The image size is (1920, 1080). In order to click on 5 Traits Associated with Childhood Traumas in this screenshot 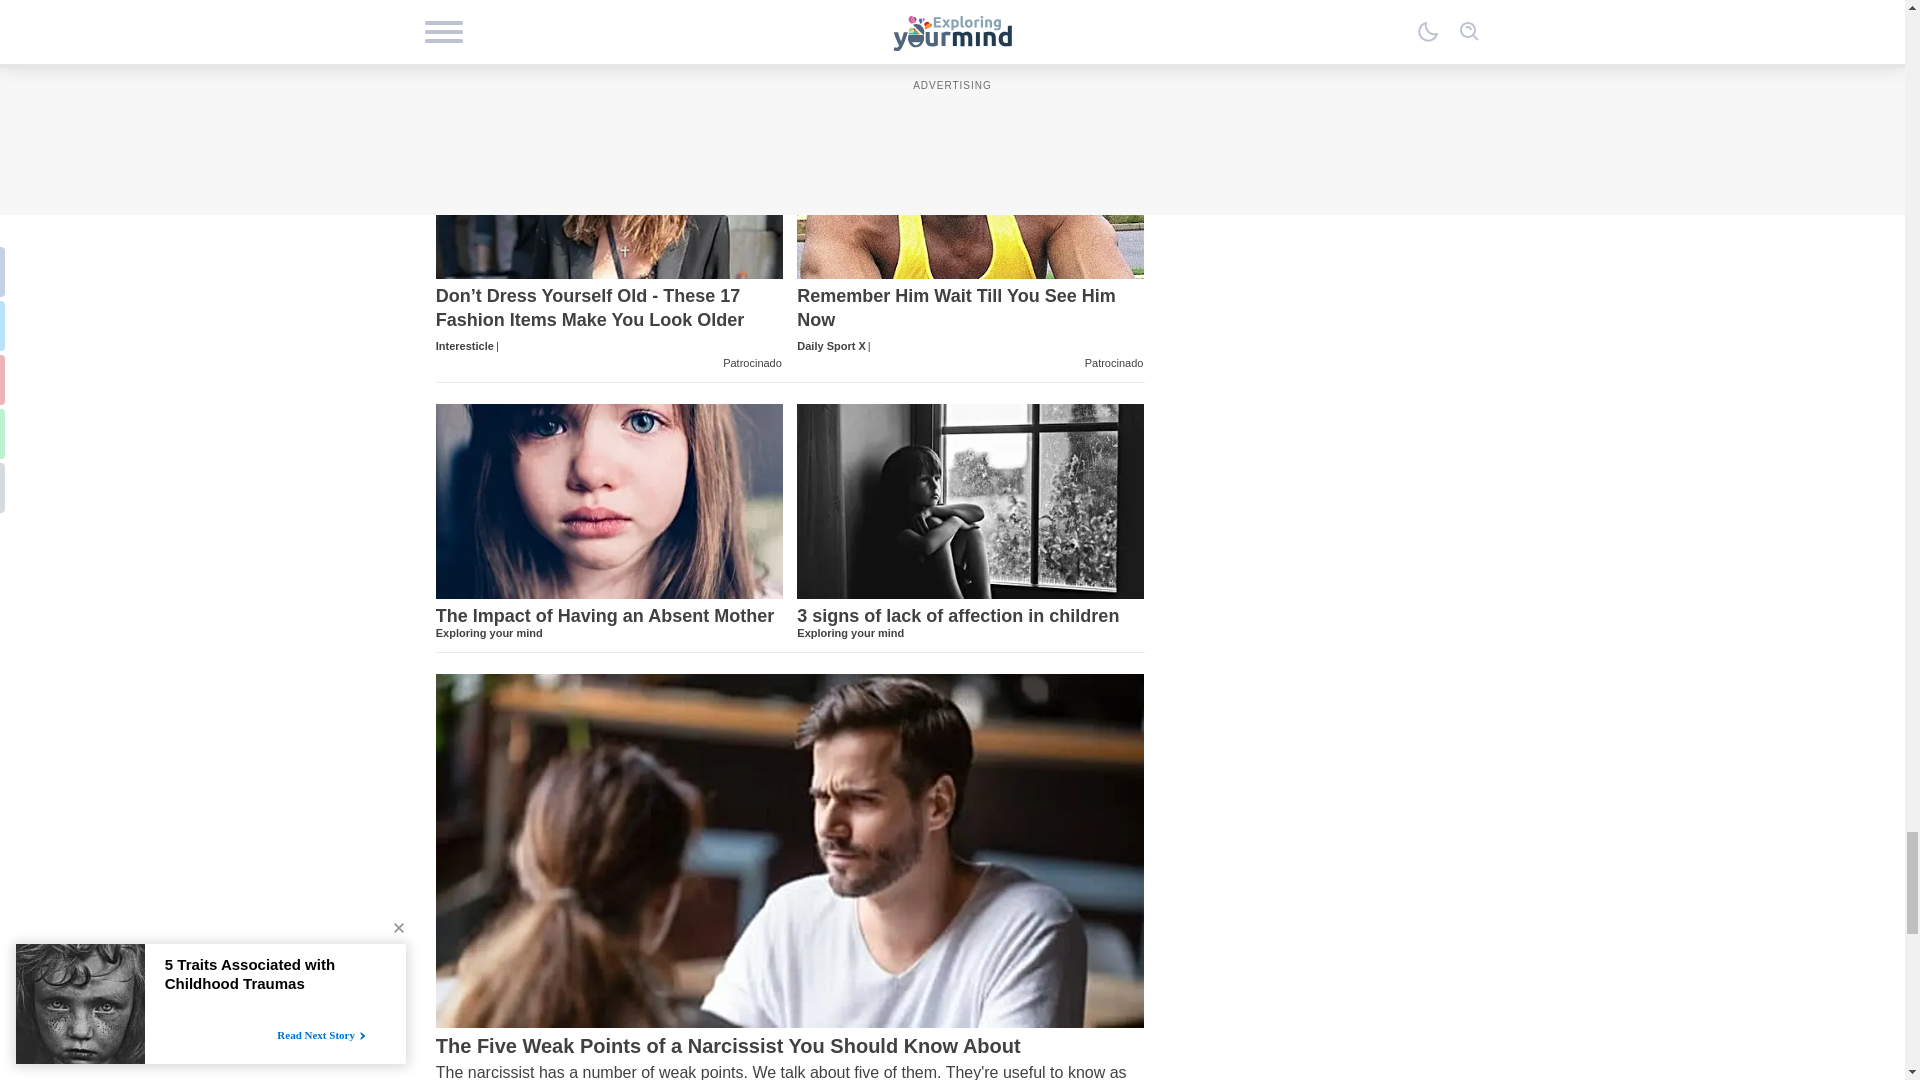, I will do `click(790, 24)`.